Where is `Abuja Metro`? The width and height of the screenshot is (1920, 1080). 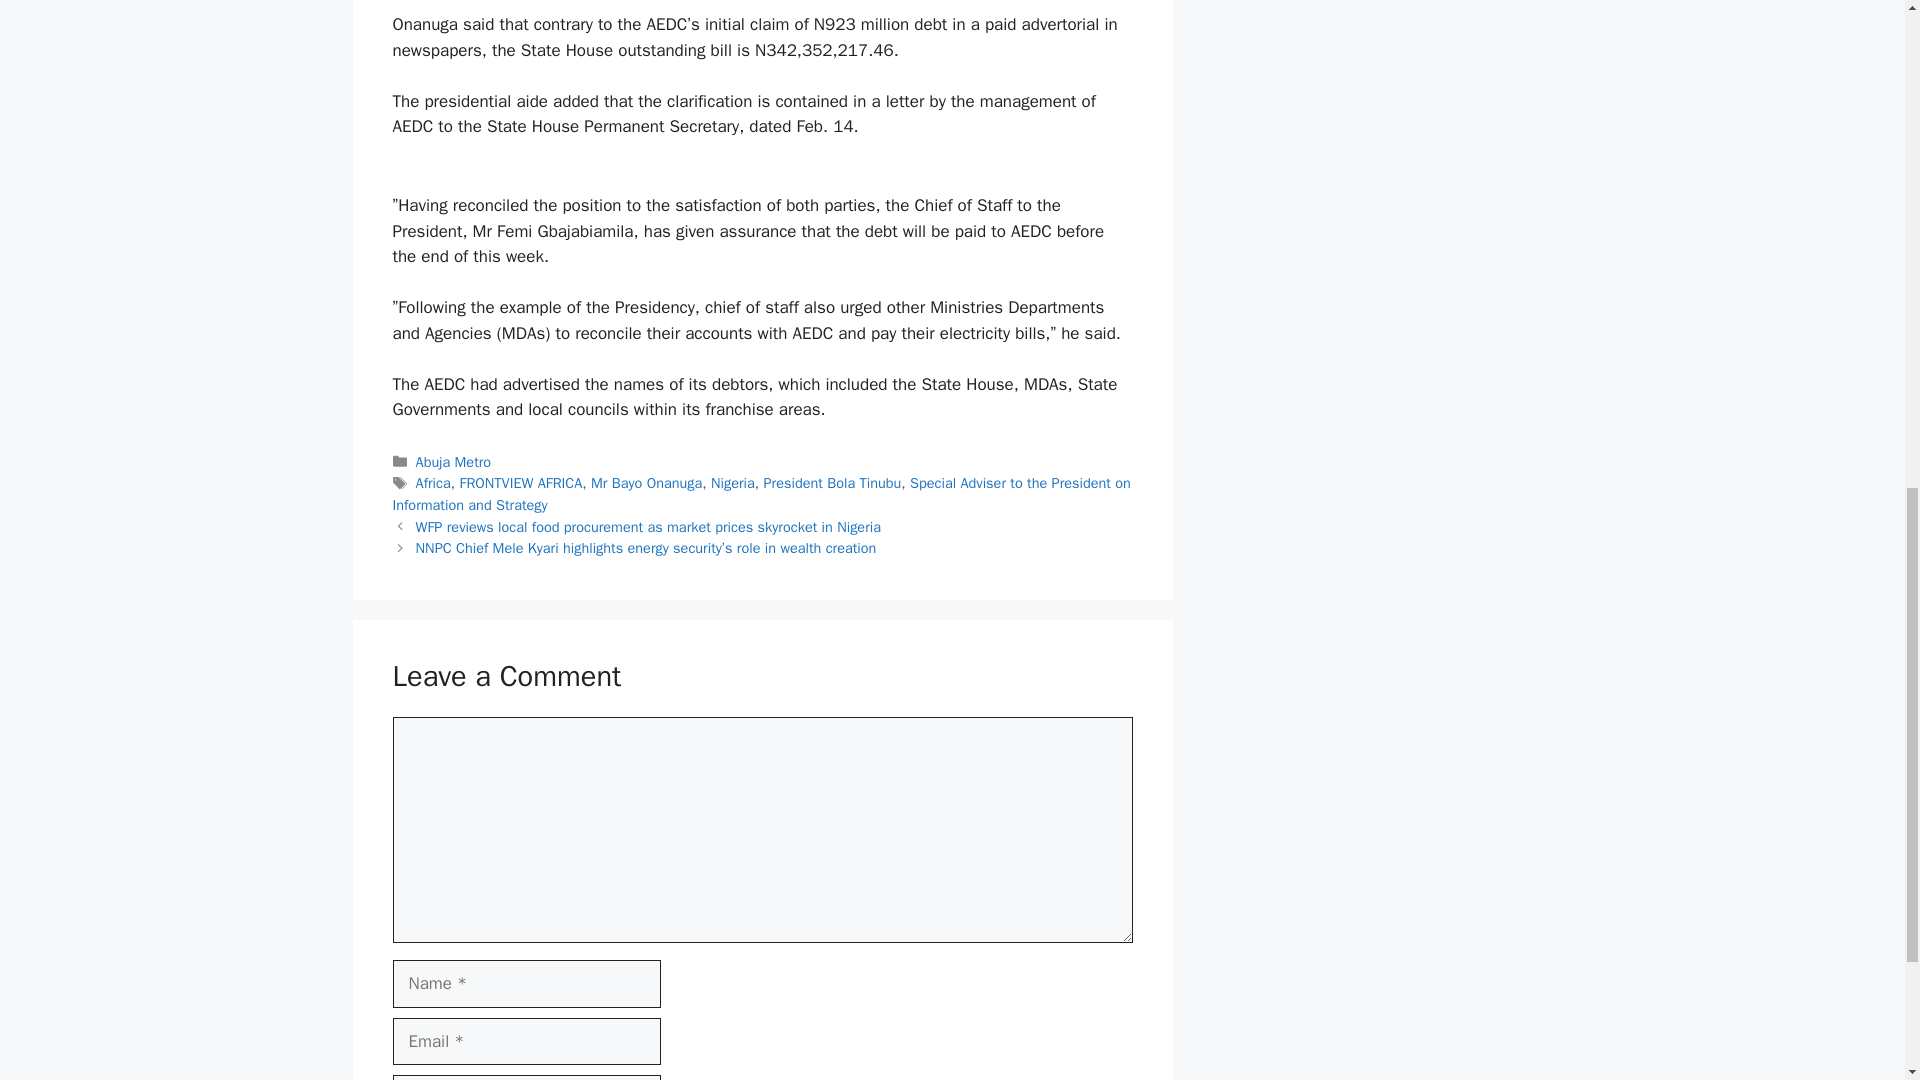 Abuja Metro is located at coordinates (454, 461).